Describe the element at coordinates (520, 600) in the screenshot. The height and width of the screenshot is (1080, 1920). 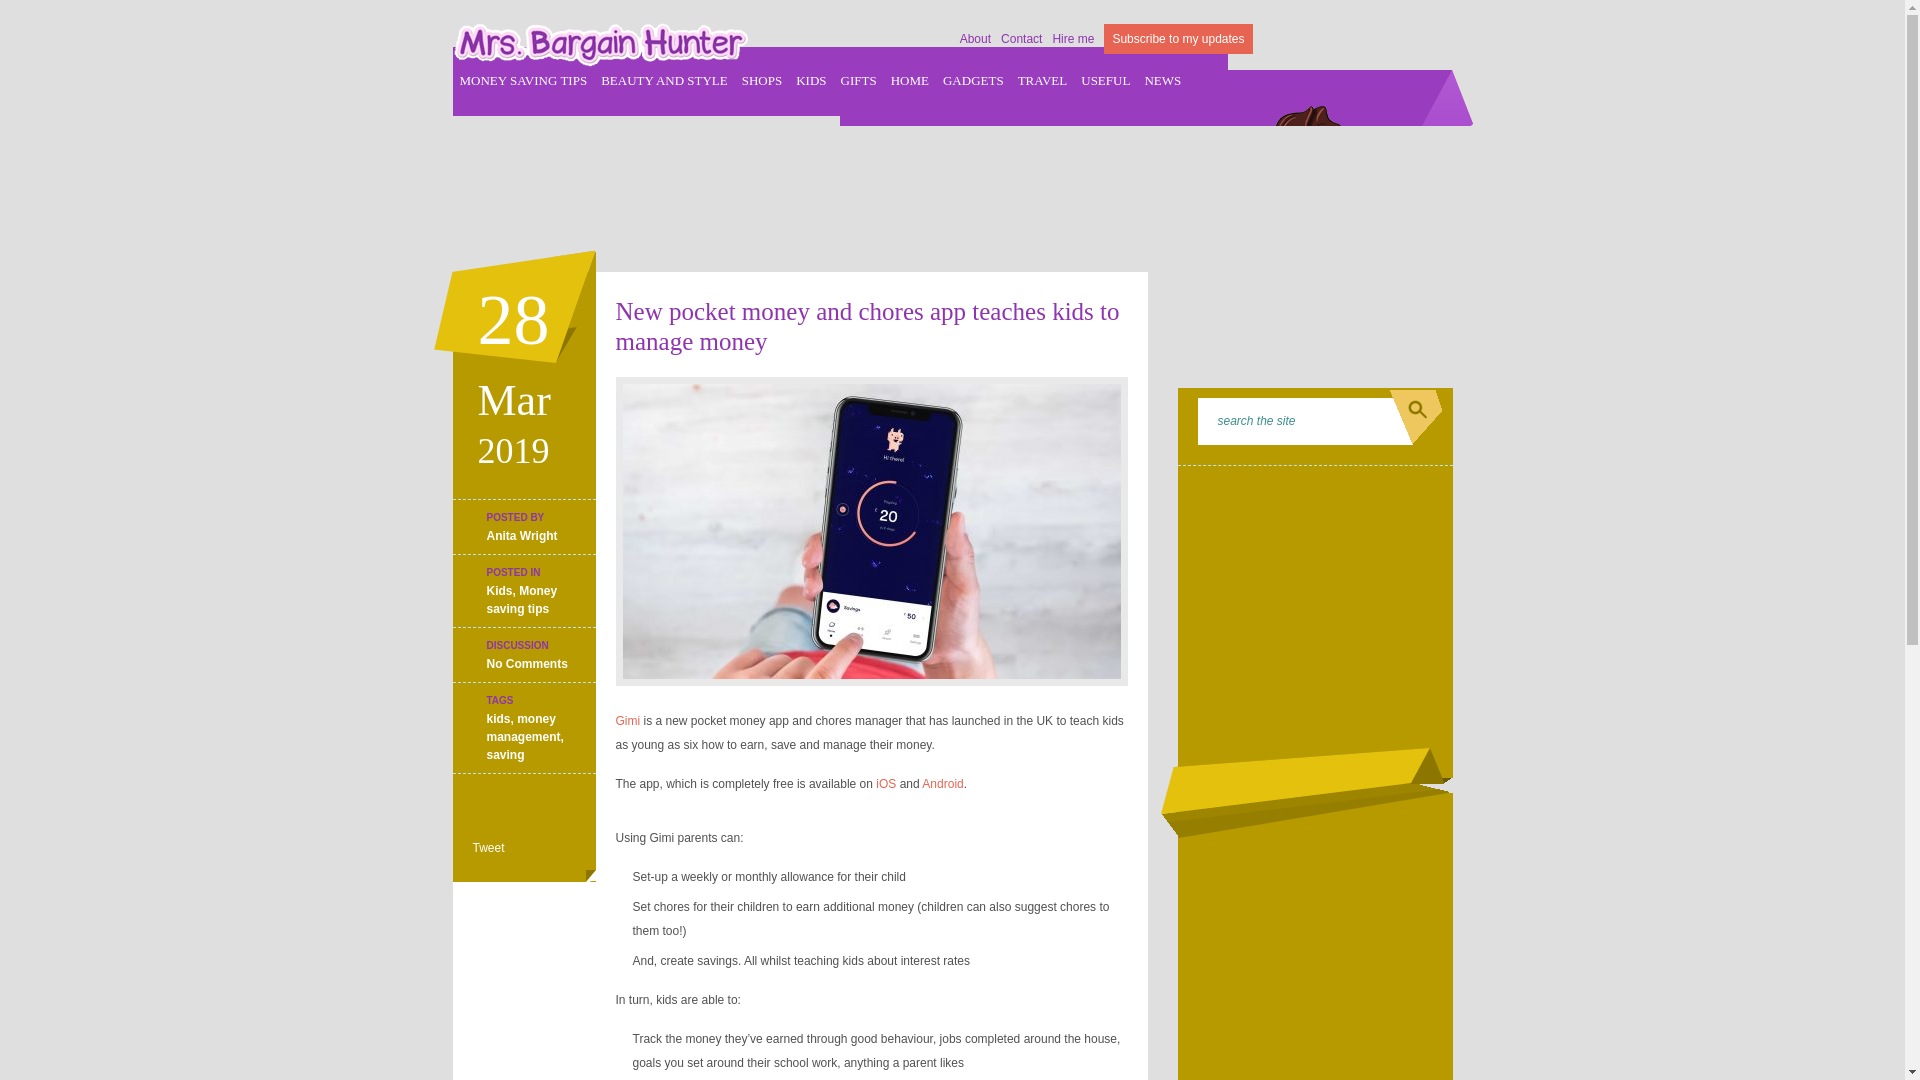
I see `Money saving tips` at that location.